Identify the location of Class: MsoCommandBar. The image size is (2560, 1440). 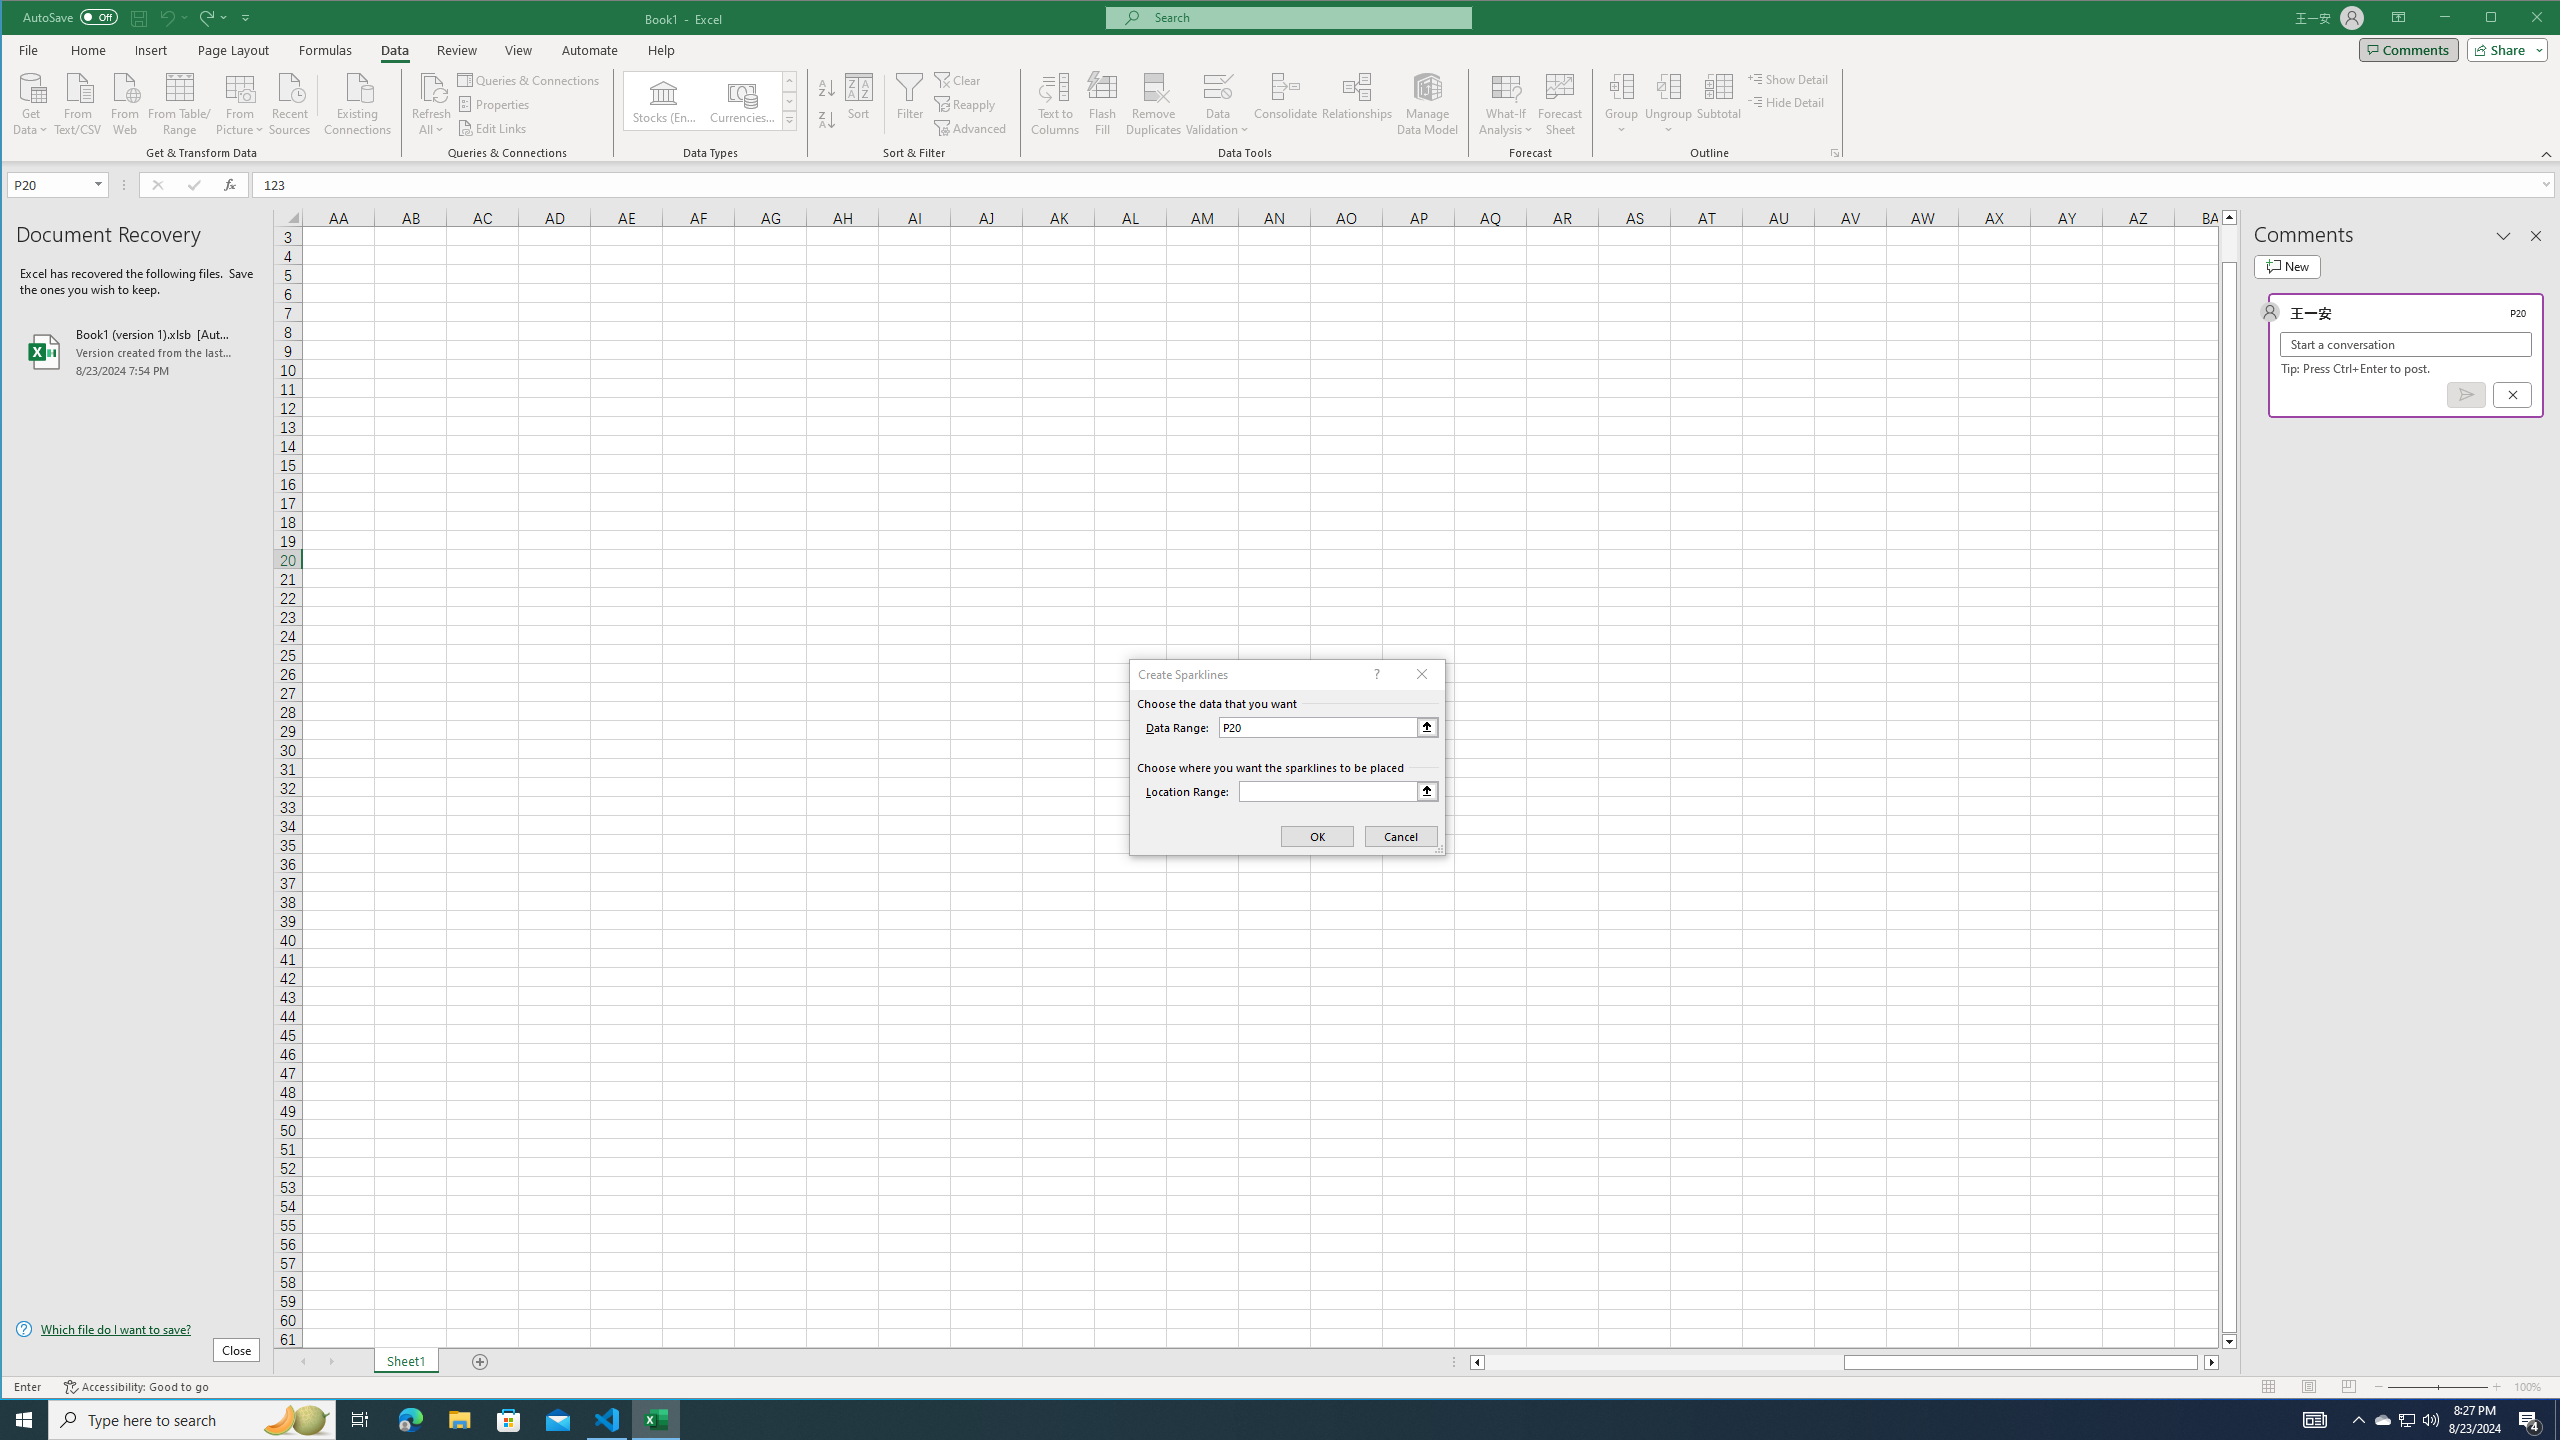
(1281, 81).